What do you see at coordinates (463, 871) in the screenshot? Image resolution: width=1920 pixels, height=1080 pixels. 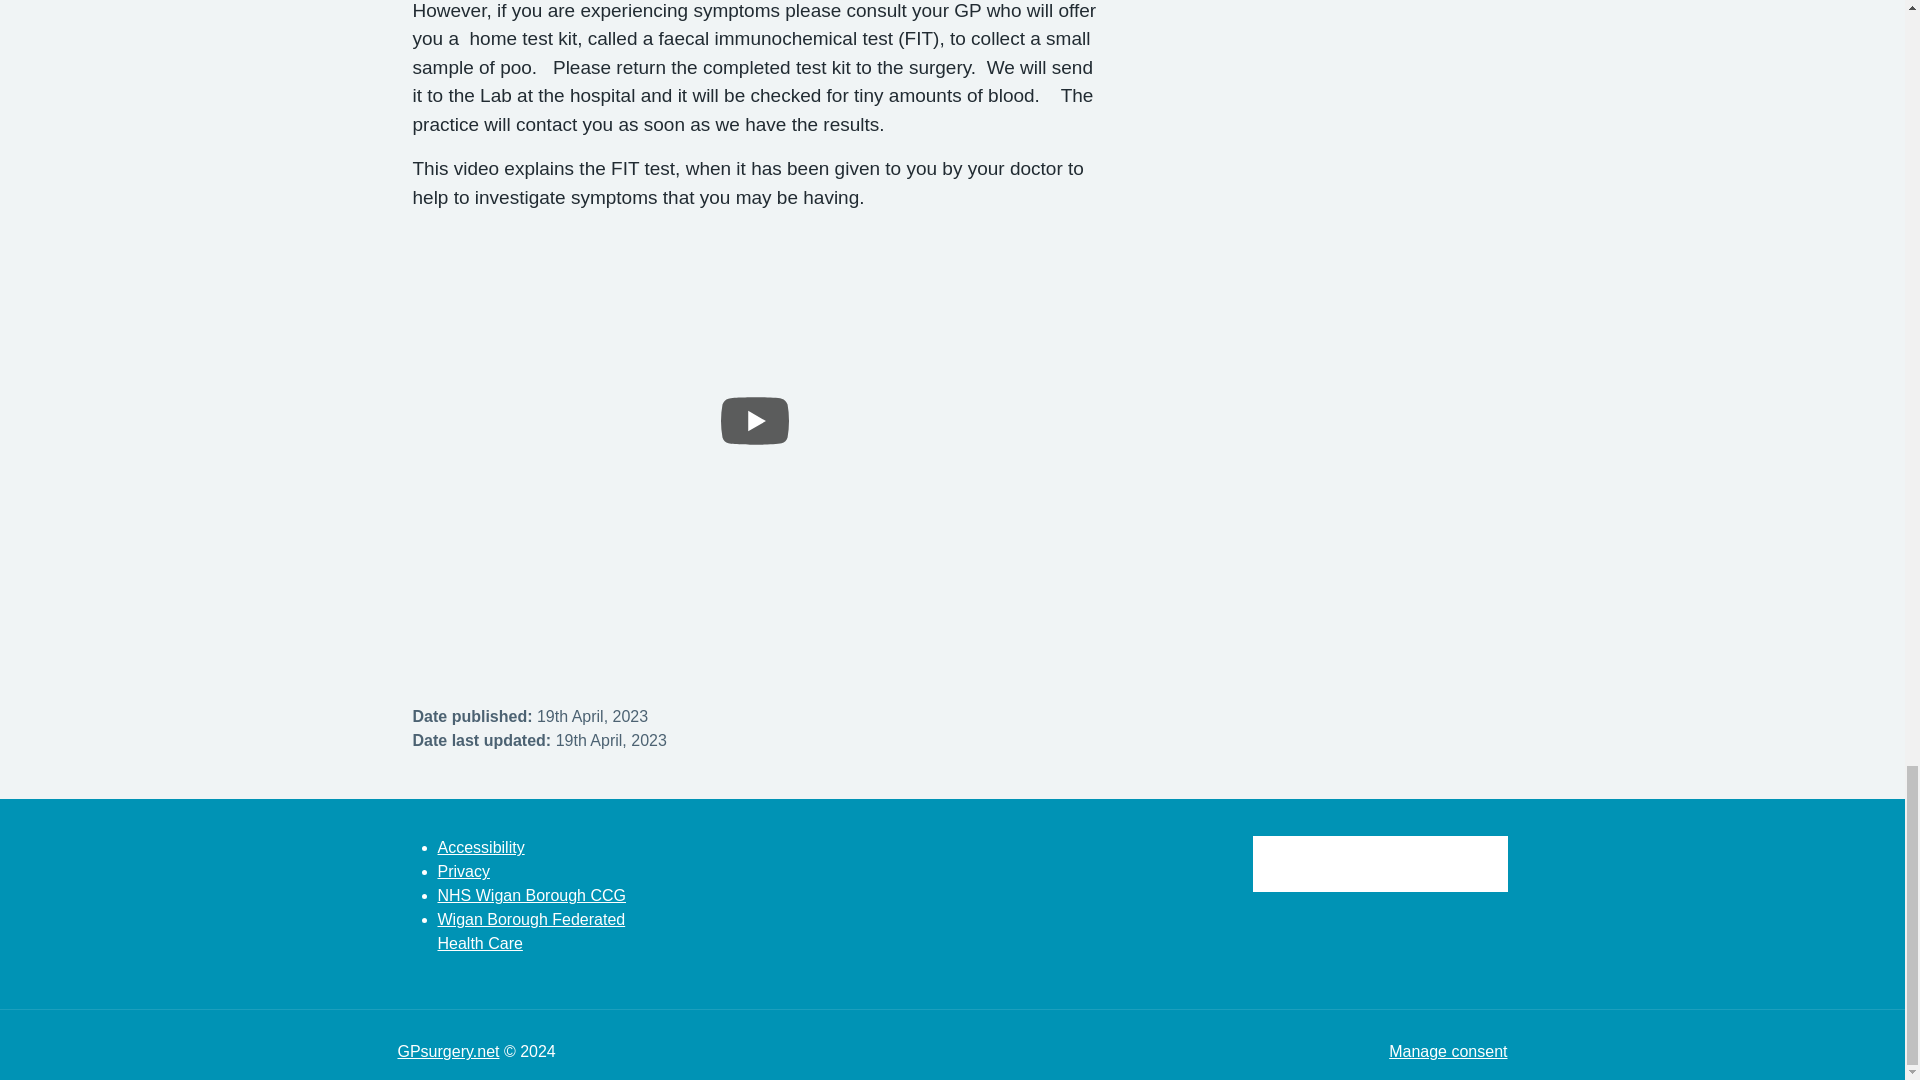 I see `Privacy` at bounding box center [463, 871].